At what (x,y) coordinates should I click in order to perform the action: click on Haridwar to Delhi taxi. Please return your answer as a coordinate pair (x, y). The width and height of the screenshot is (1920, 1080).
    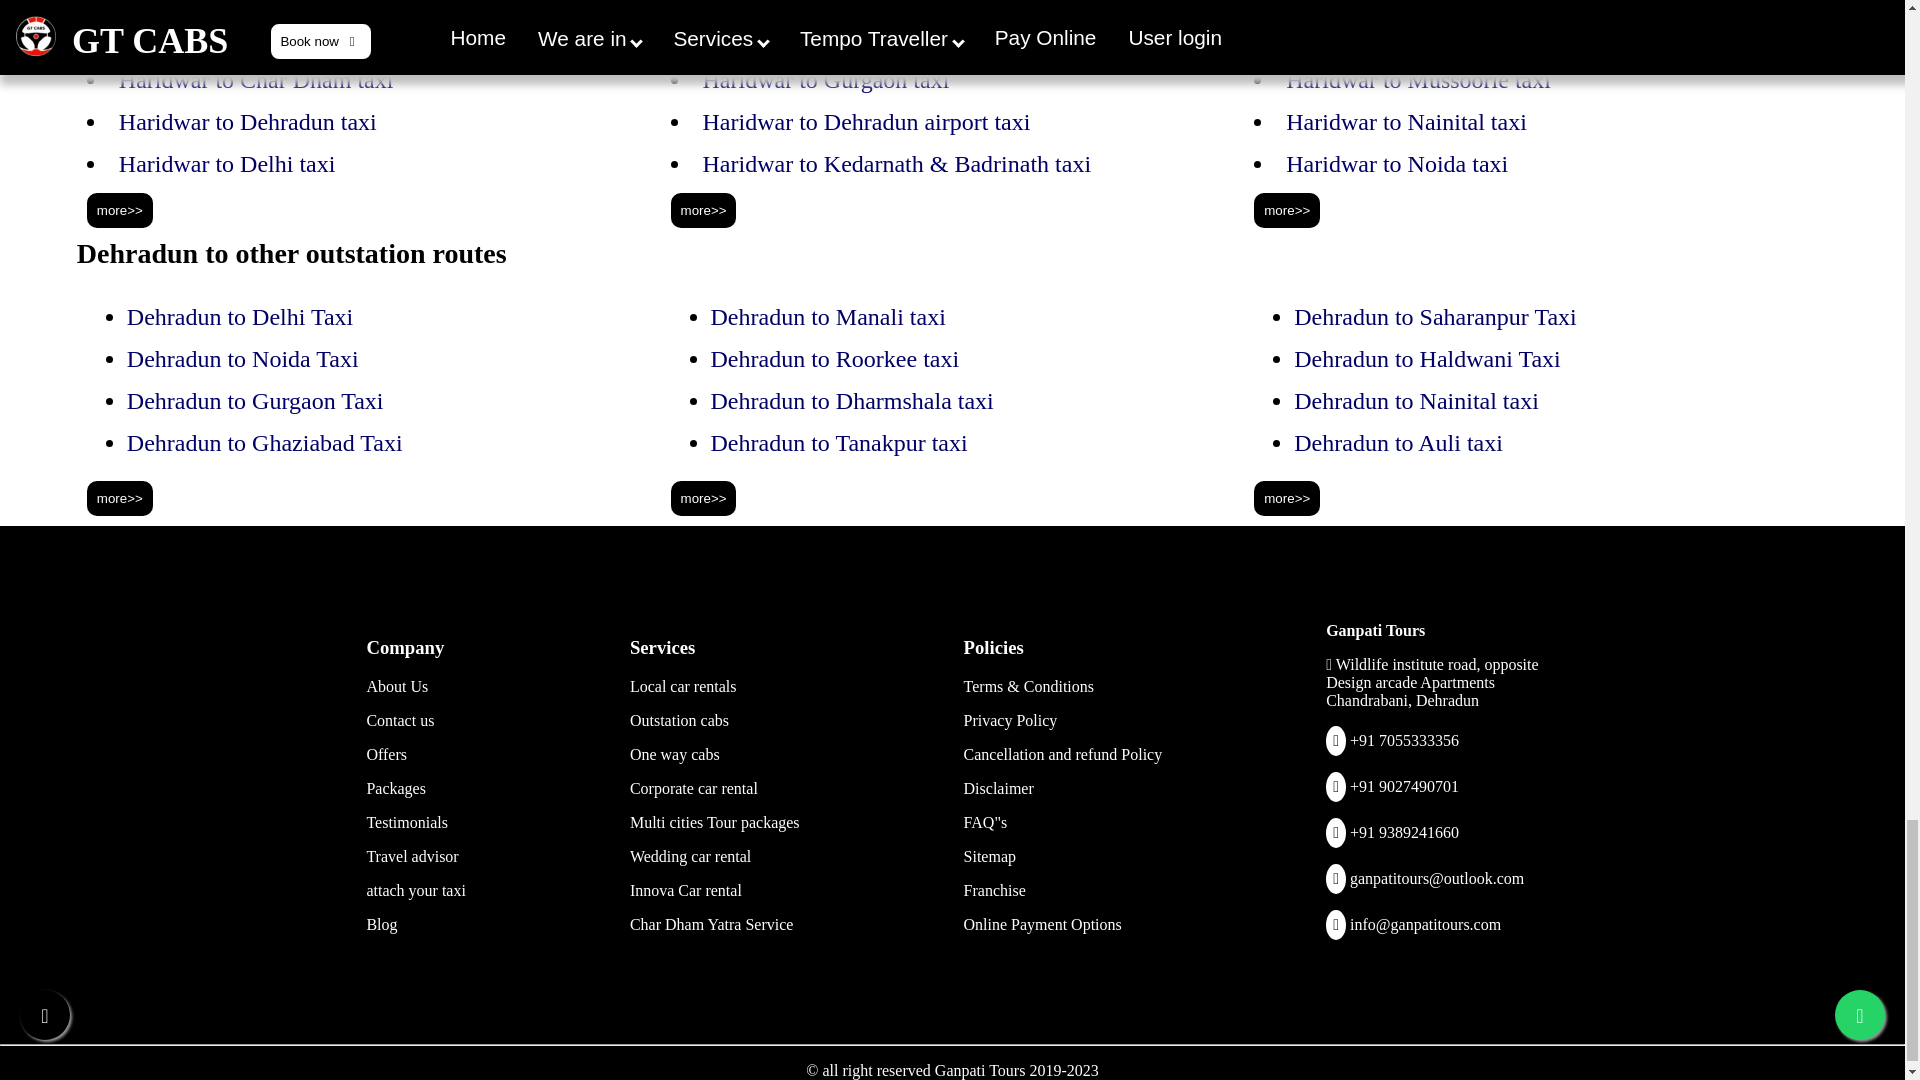
    Looking at the image, I should click on (228, 164).